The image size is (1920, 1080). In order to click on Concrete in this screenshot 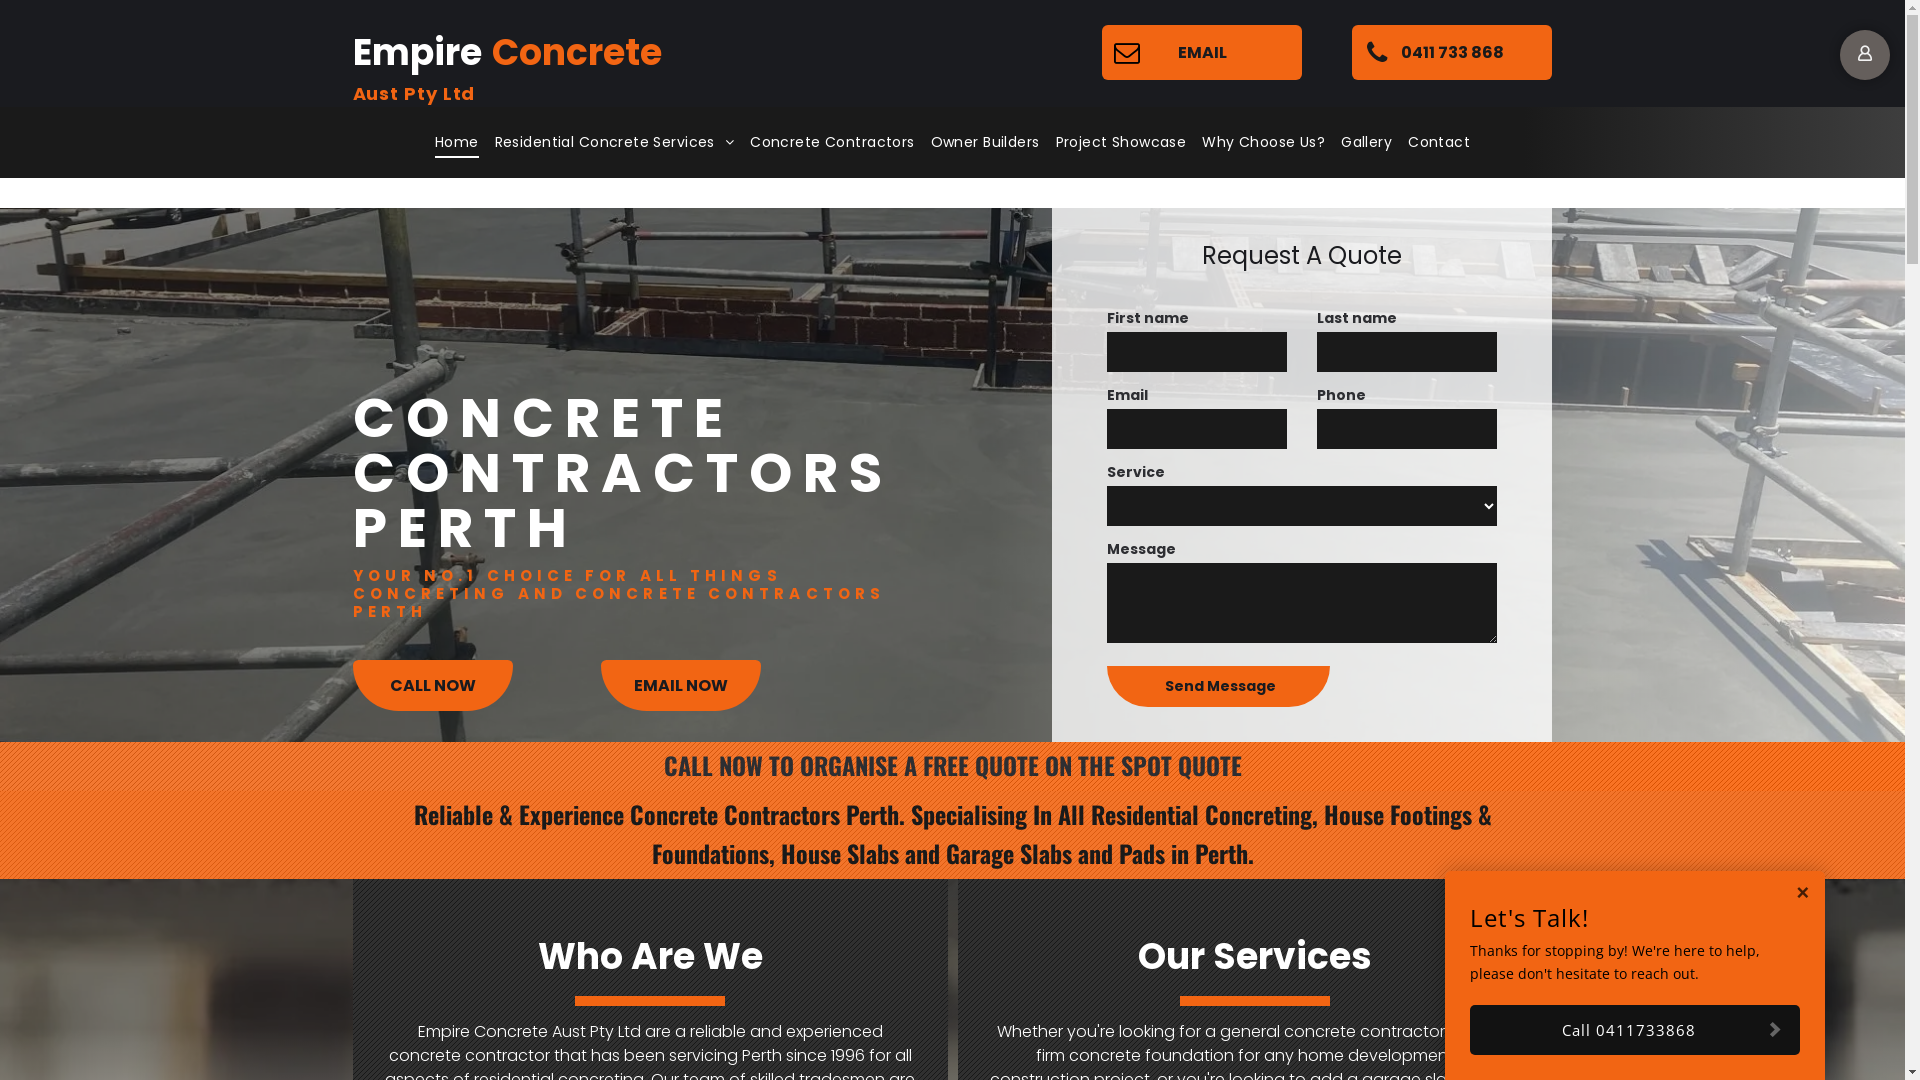, I will do `click(576, 52)`.